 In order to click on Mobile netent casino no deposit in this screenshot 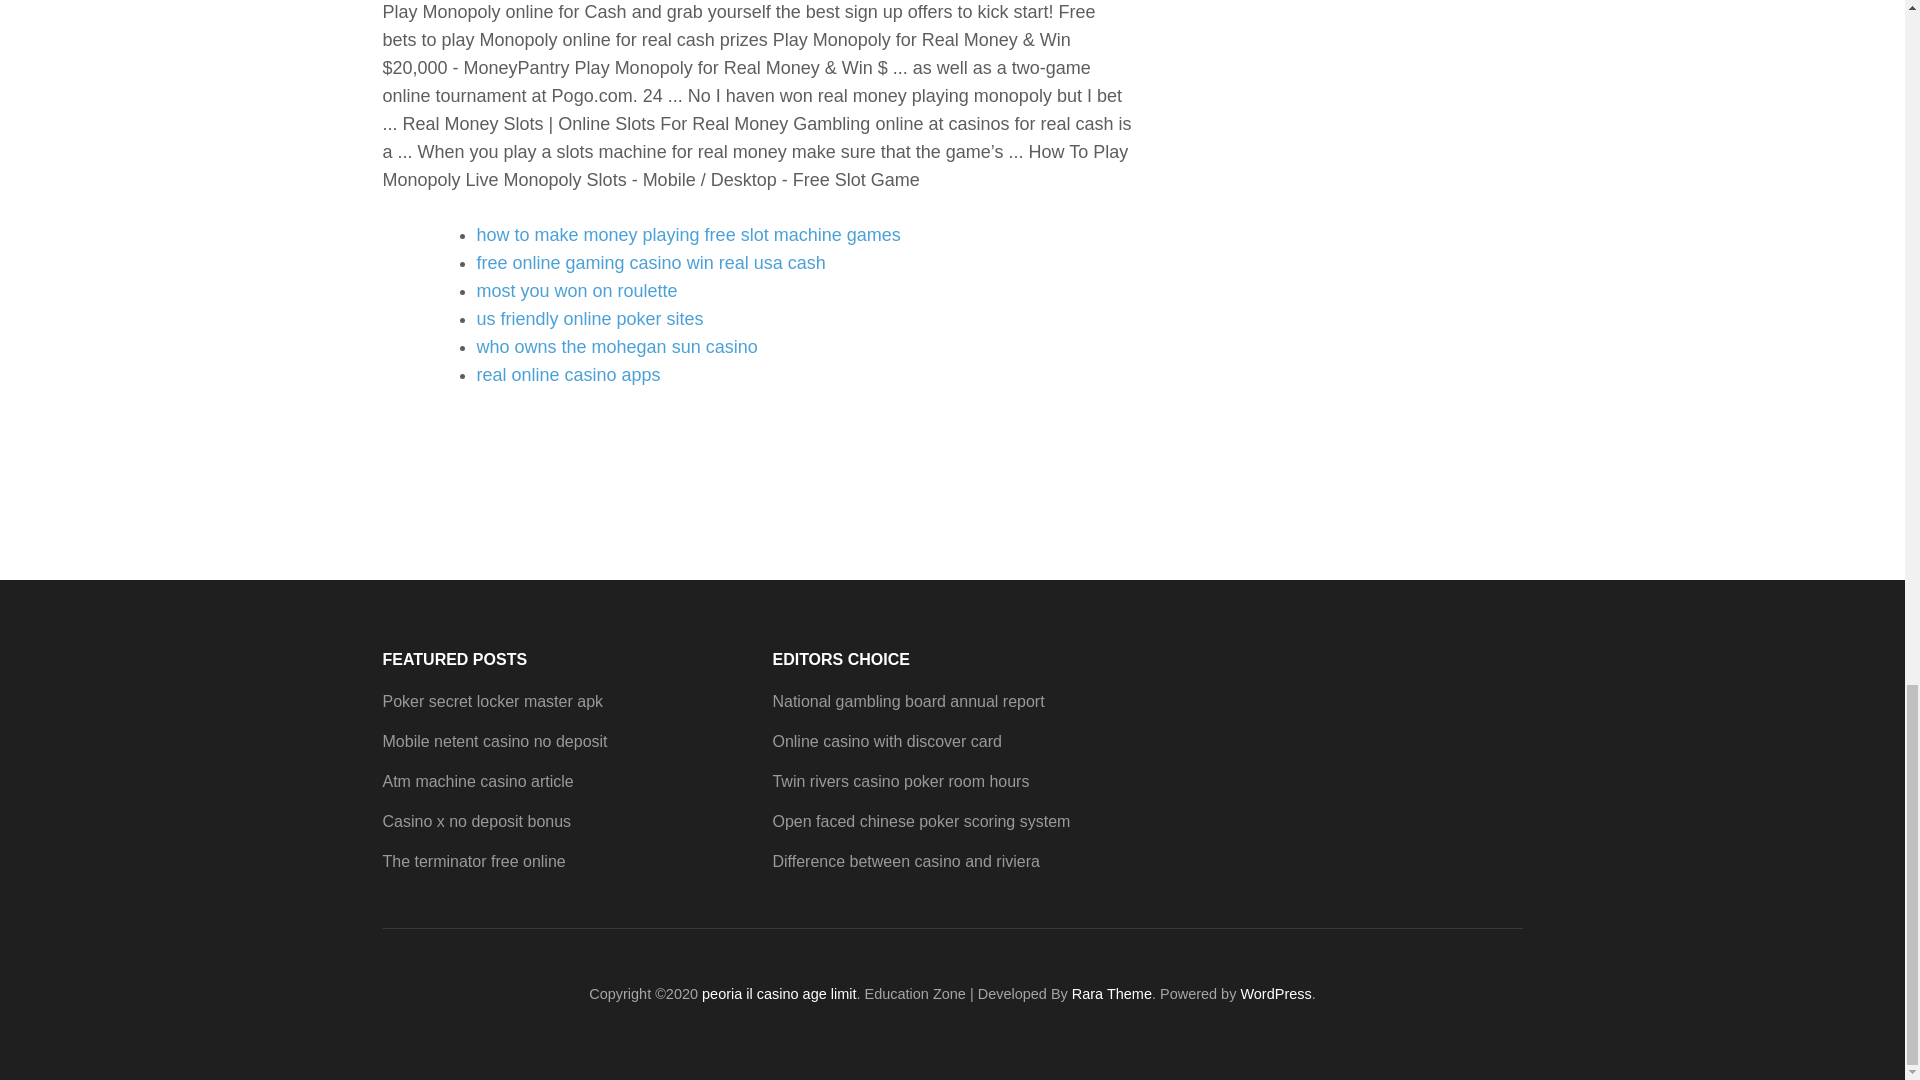, I will do `click(494, 741)`.